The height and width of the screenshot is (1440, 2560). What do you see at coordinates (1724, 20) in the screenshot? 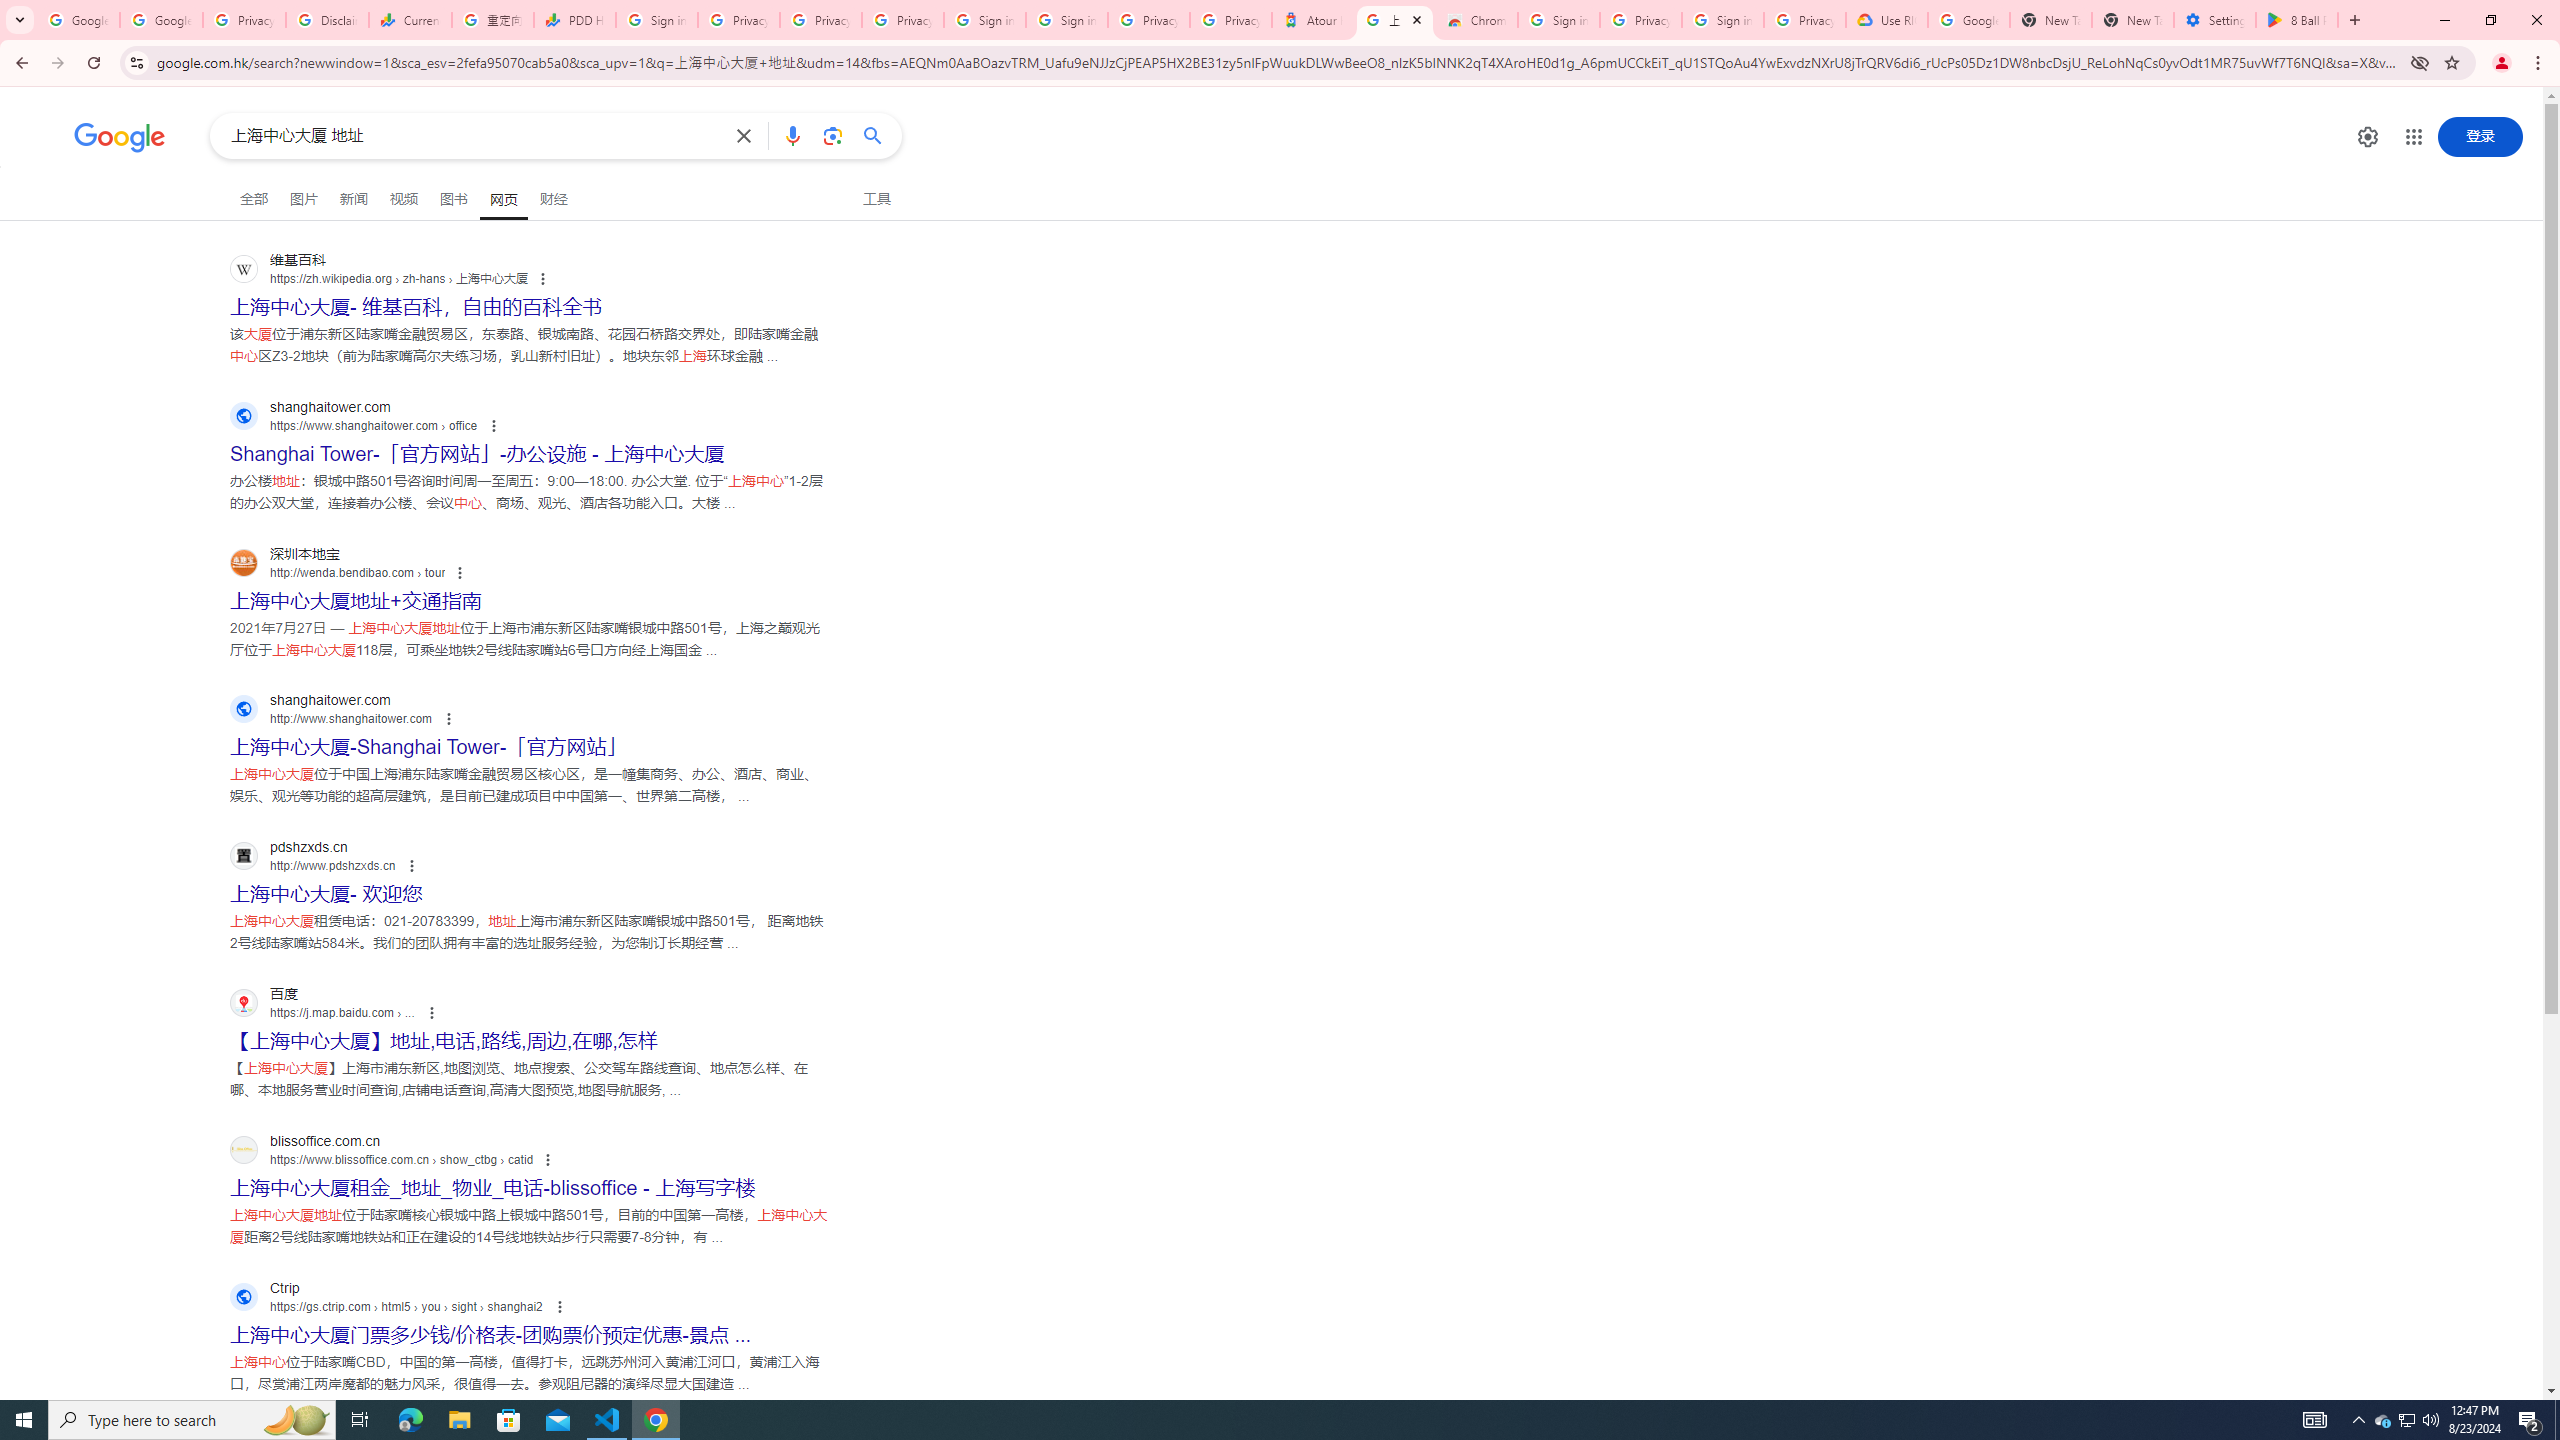
I see `Sign in - Google Accounts` at bounding box center [1724, 20].